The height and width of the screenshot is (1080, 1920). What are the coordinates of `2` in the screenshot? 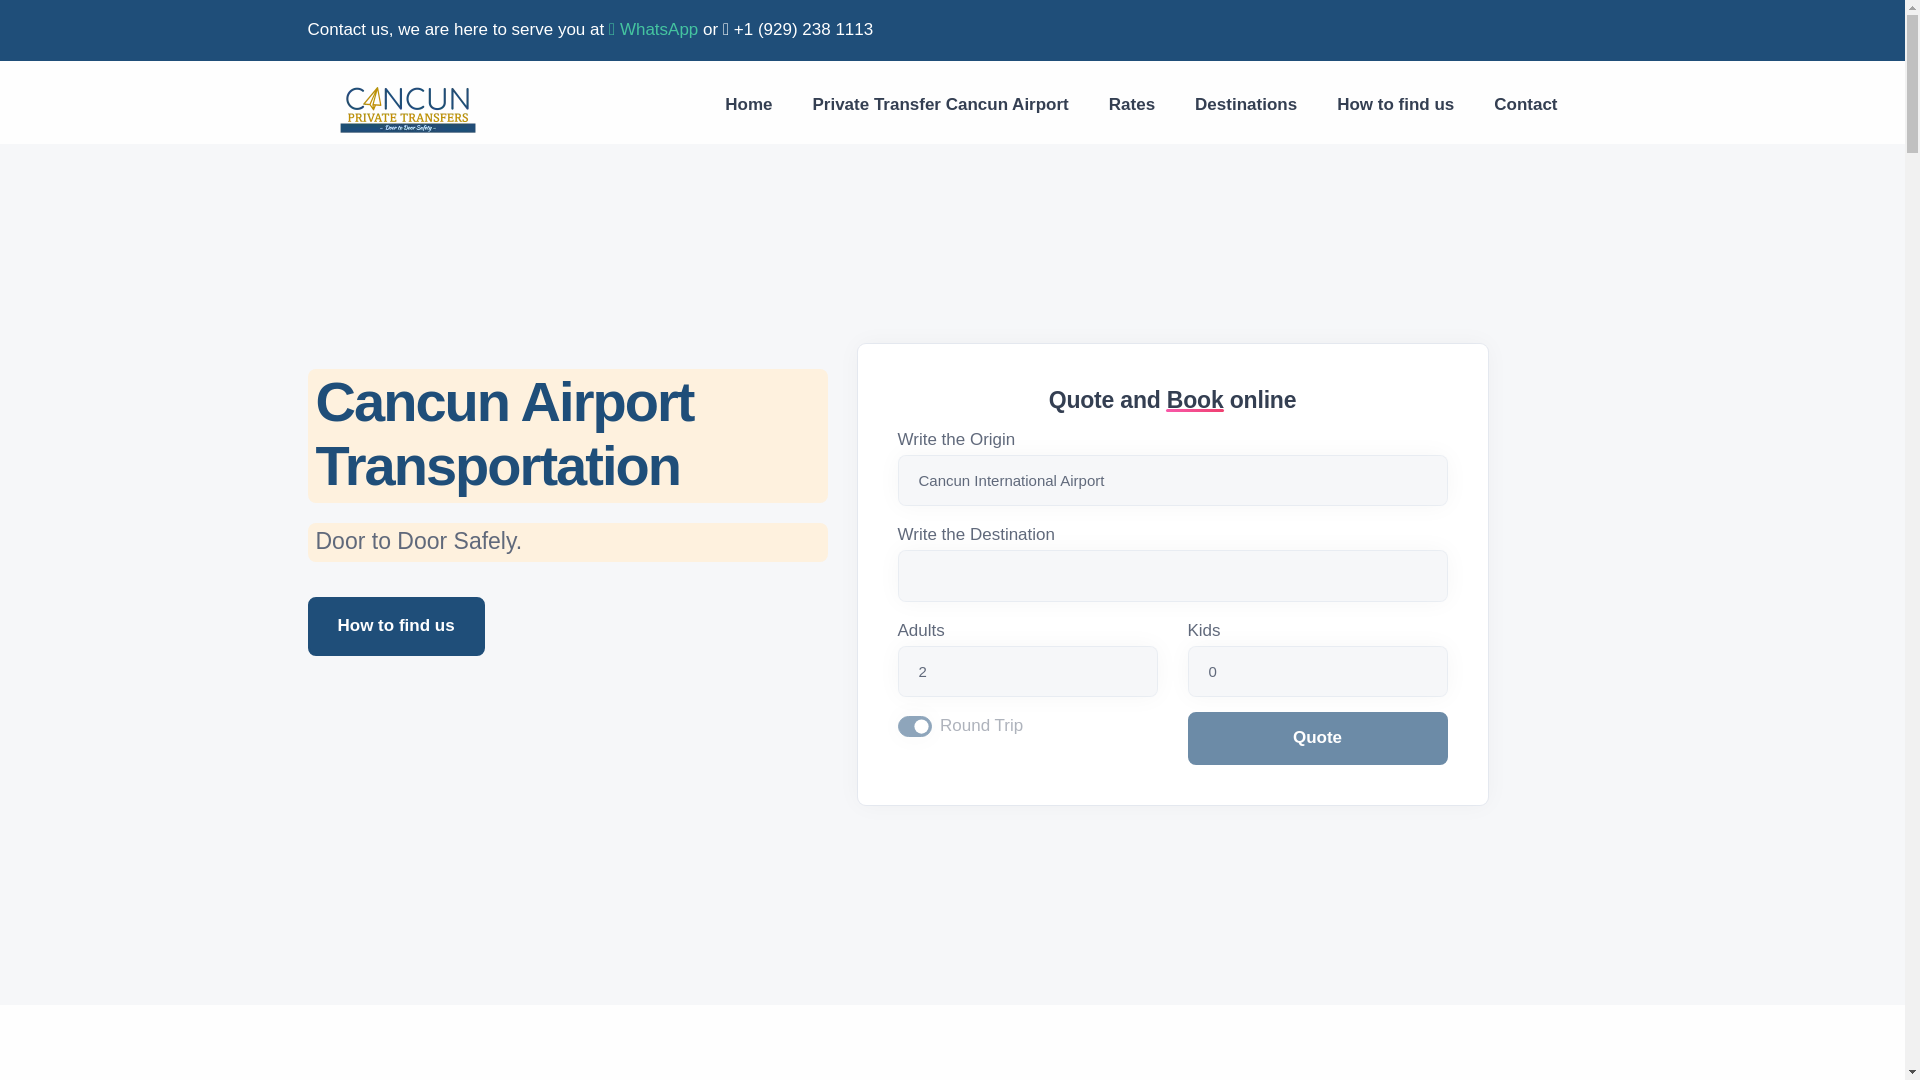 It's located at (1028, 671).